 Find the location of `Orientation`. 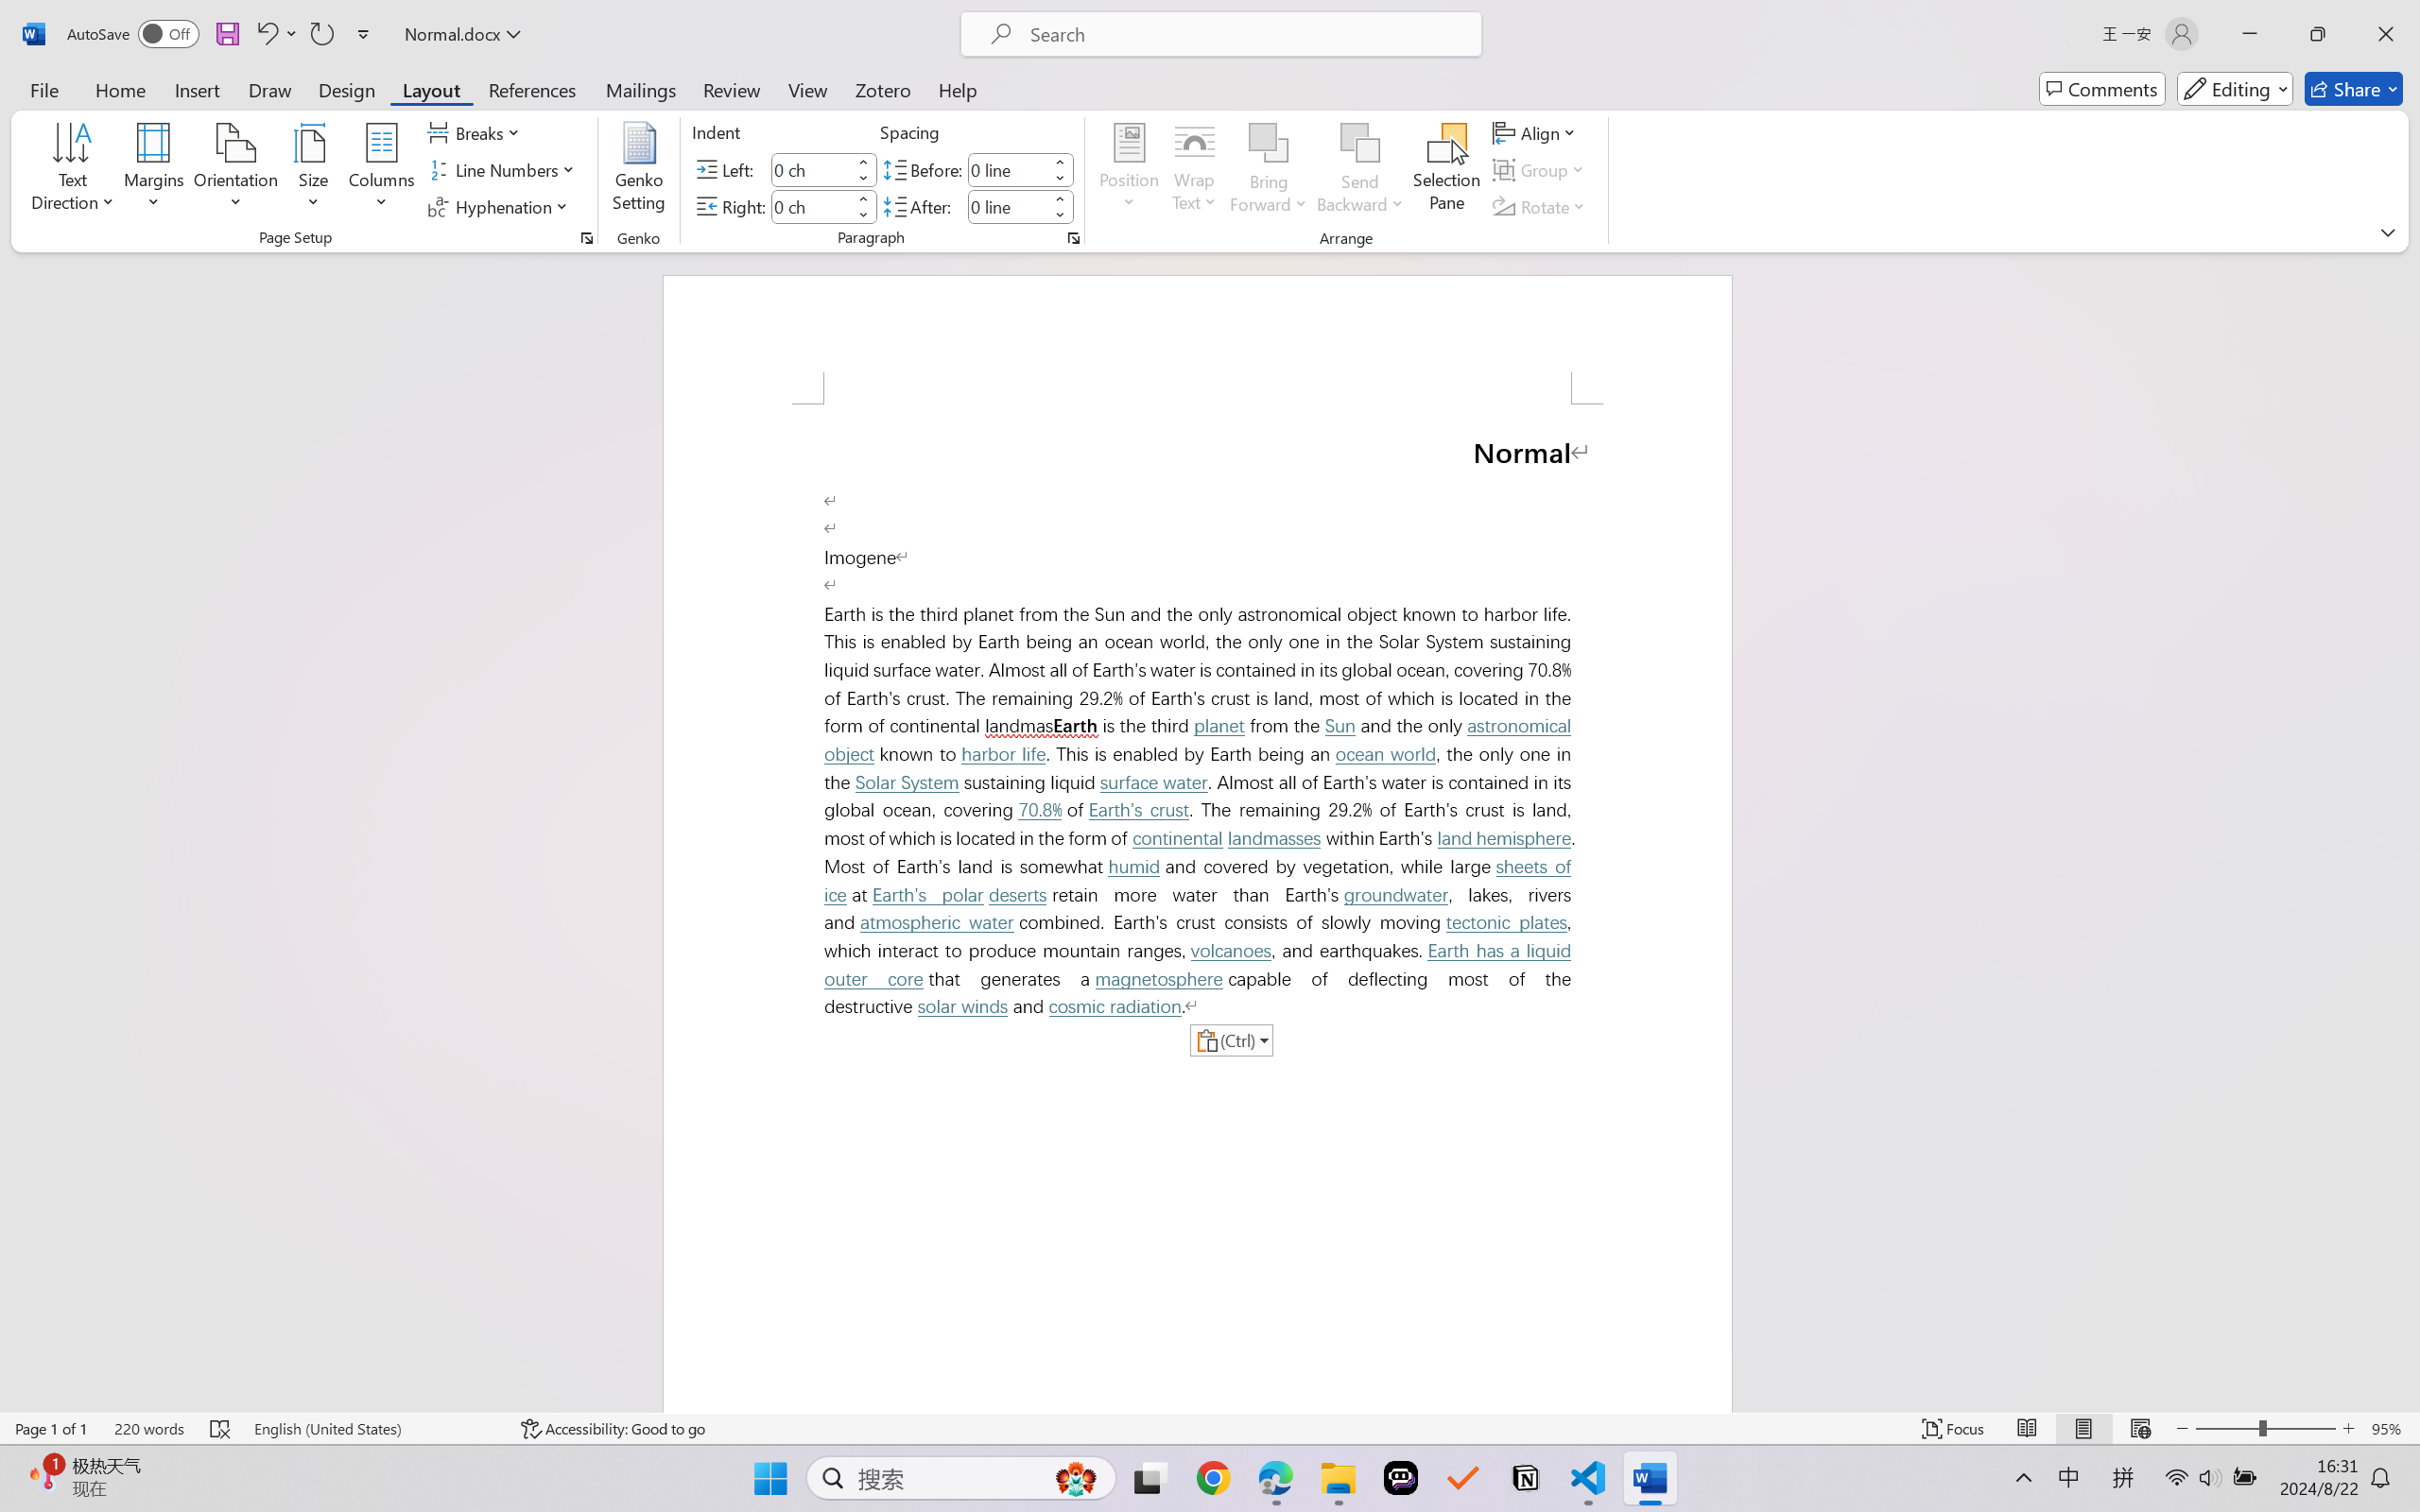

Orientation is located at coordinates (235, 170).